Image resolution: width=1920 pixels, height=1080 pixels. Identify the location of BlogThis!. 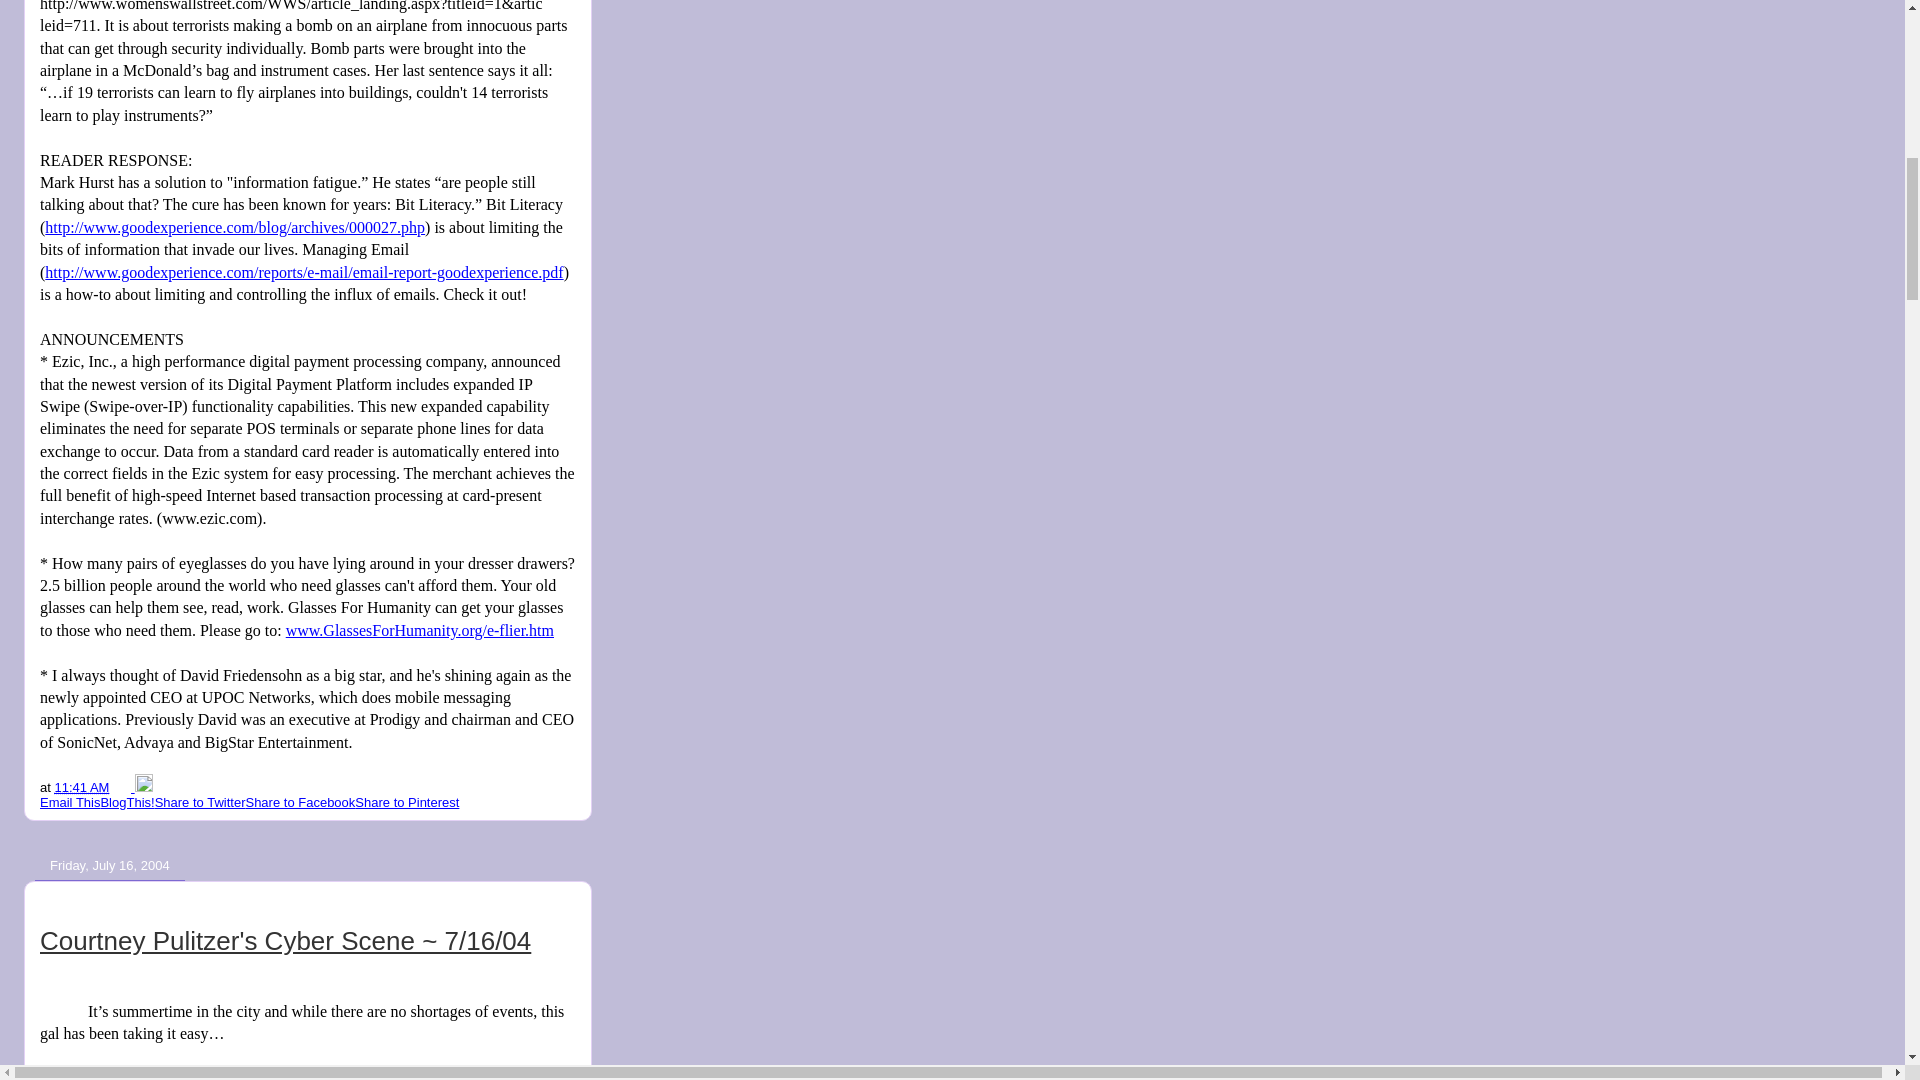
(126, 802).